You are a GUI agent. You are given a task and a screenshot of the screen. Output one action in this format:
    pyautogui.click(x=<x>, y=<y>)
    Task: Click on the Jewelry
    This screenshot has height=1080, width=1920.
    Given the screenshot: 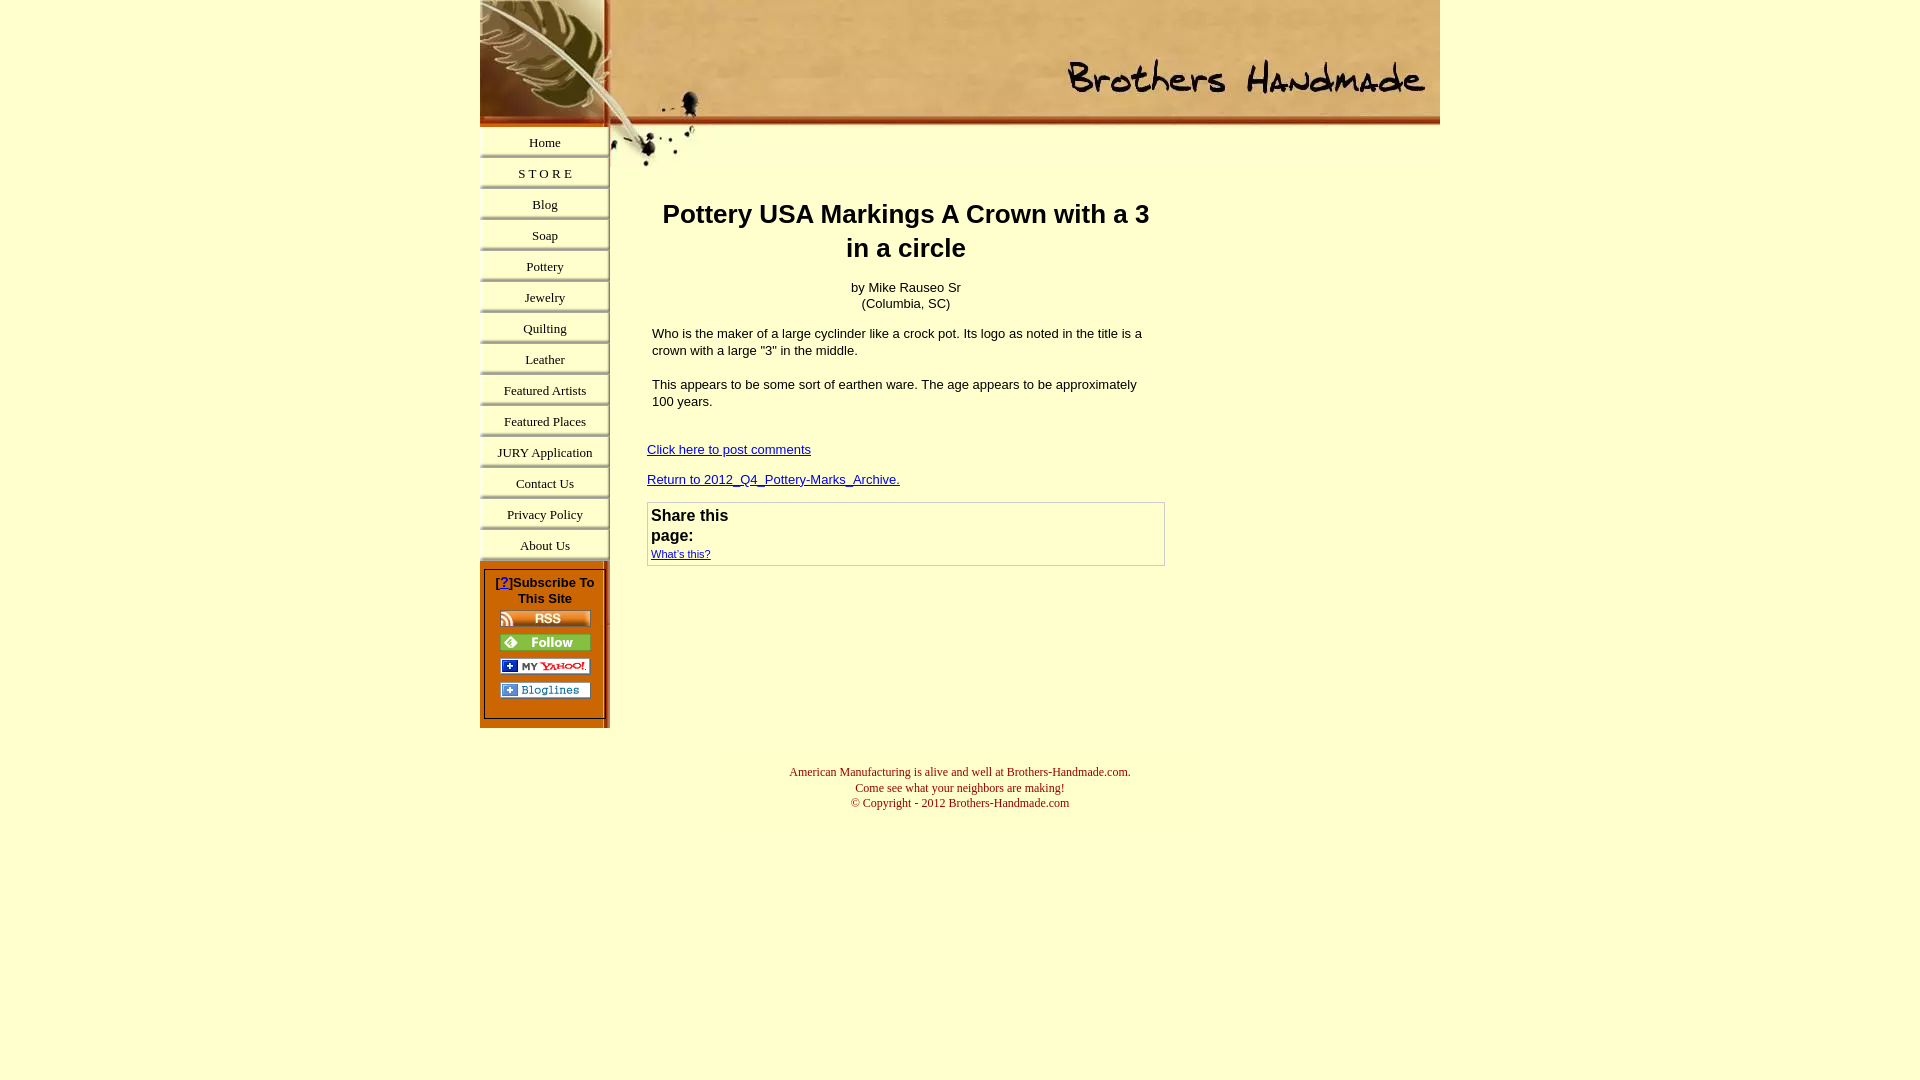 What is the action you would take?
    pyautogui.click(x=545, y=297)
    